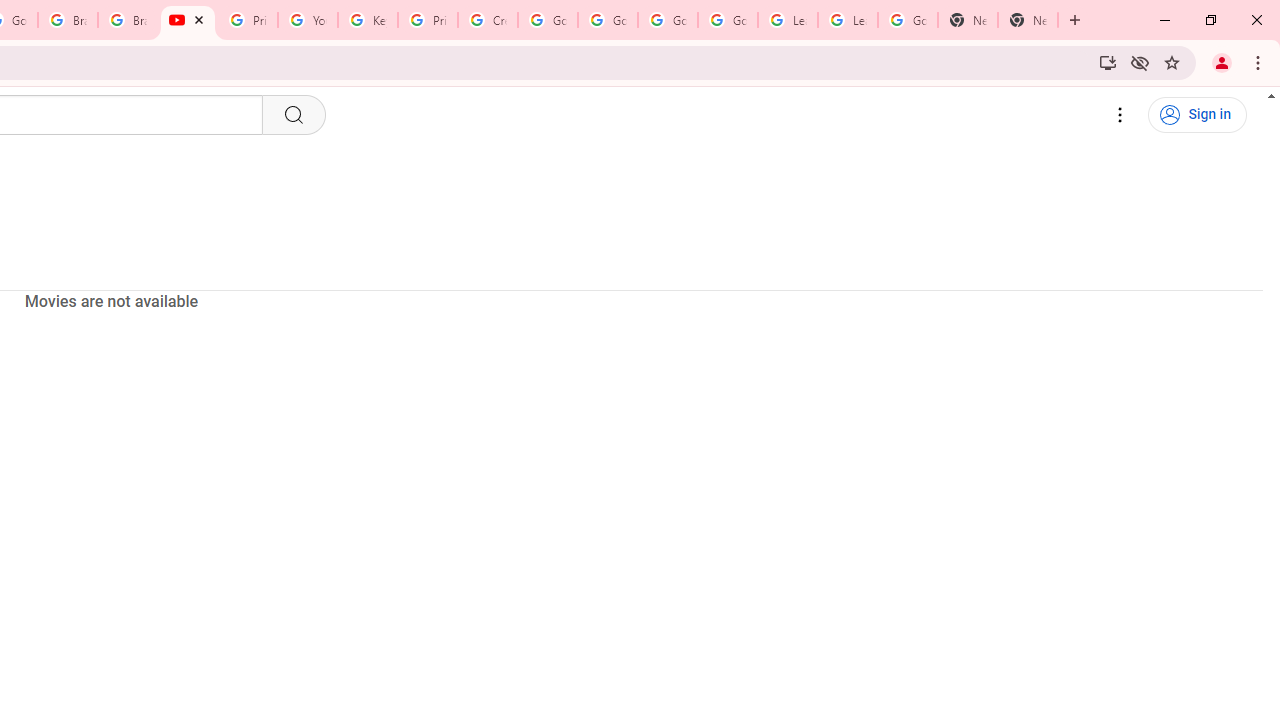 The image size is (1280, 720). Describe the element at coordinates (68, 20) in the screenshot. I see `Brand Resource Center` at that location.